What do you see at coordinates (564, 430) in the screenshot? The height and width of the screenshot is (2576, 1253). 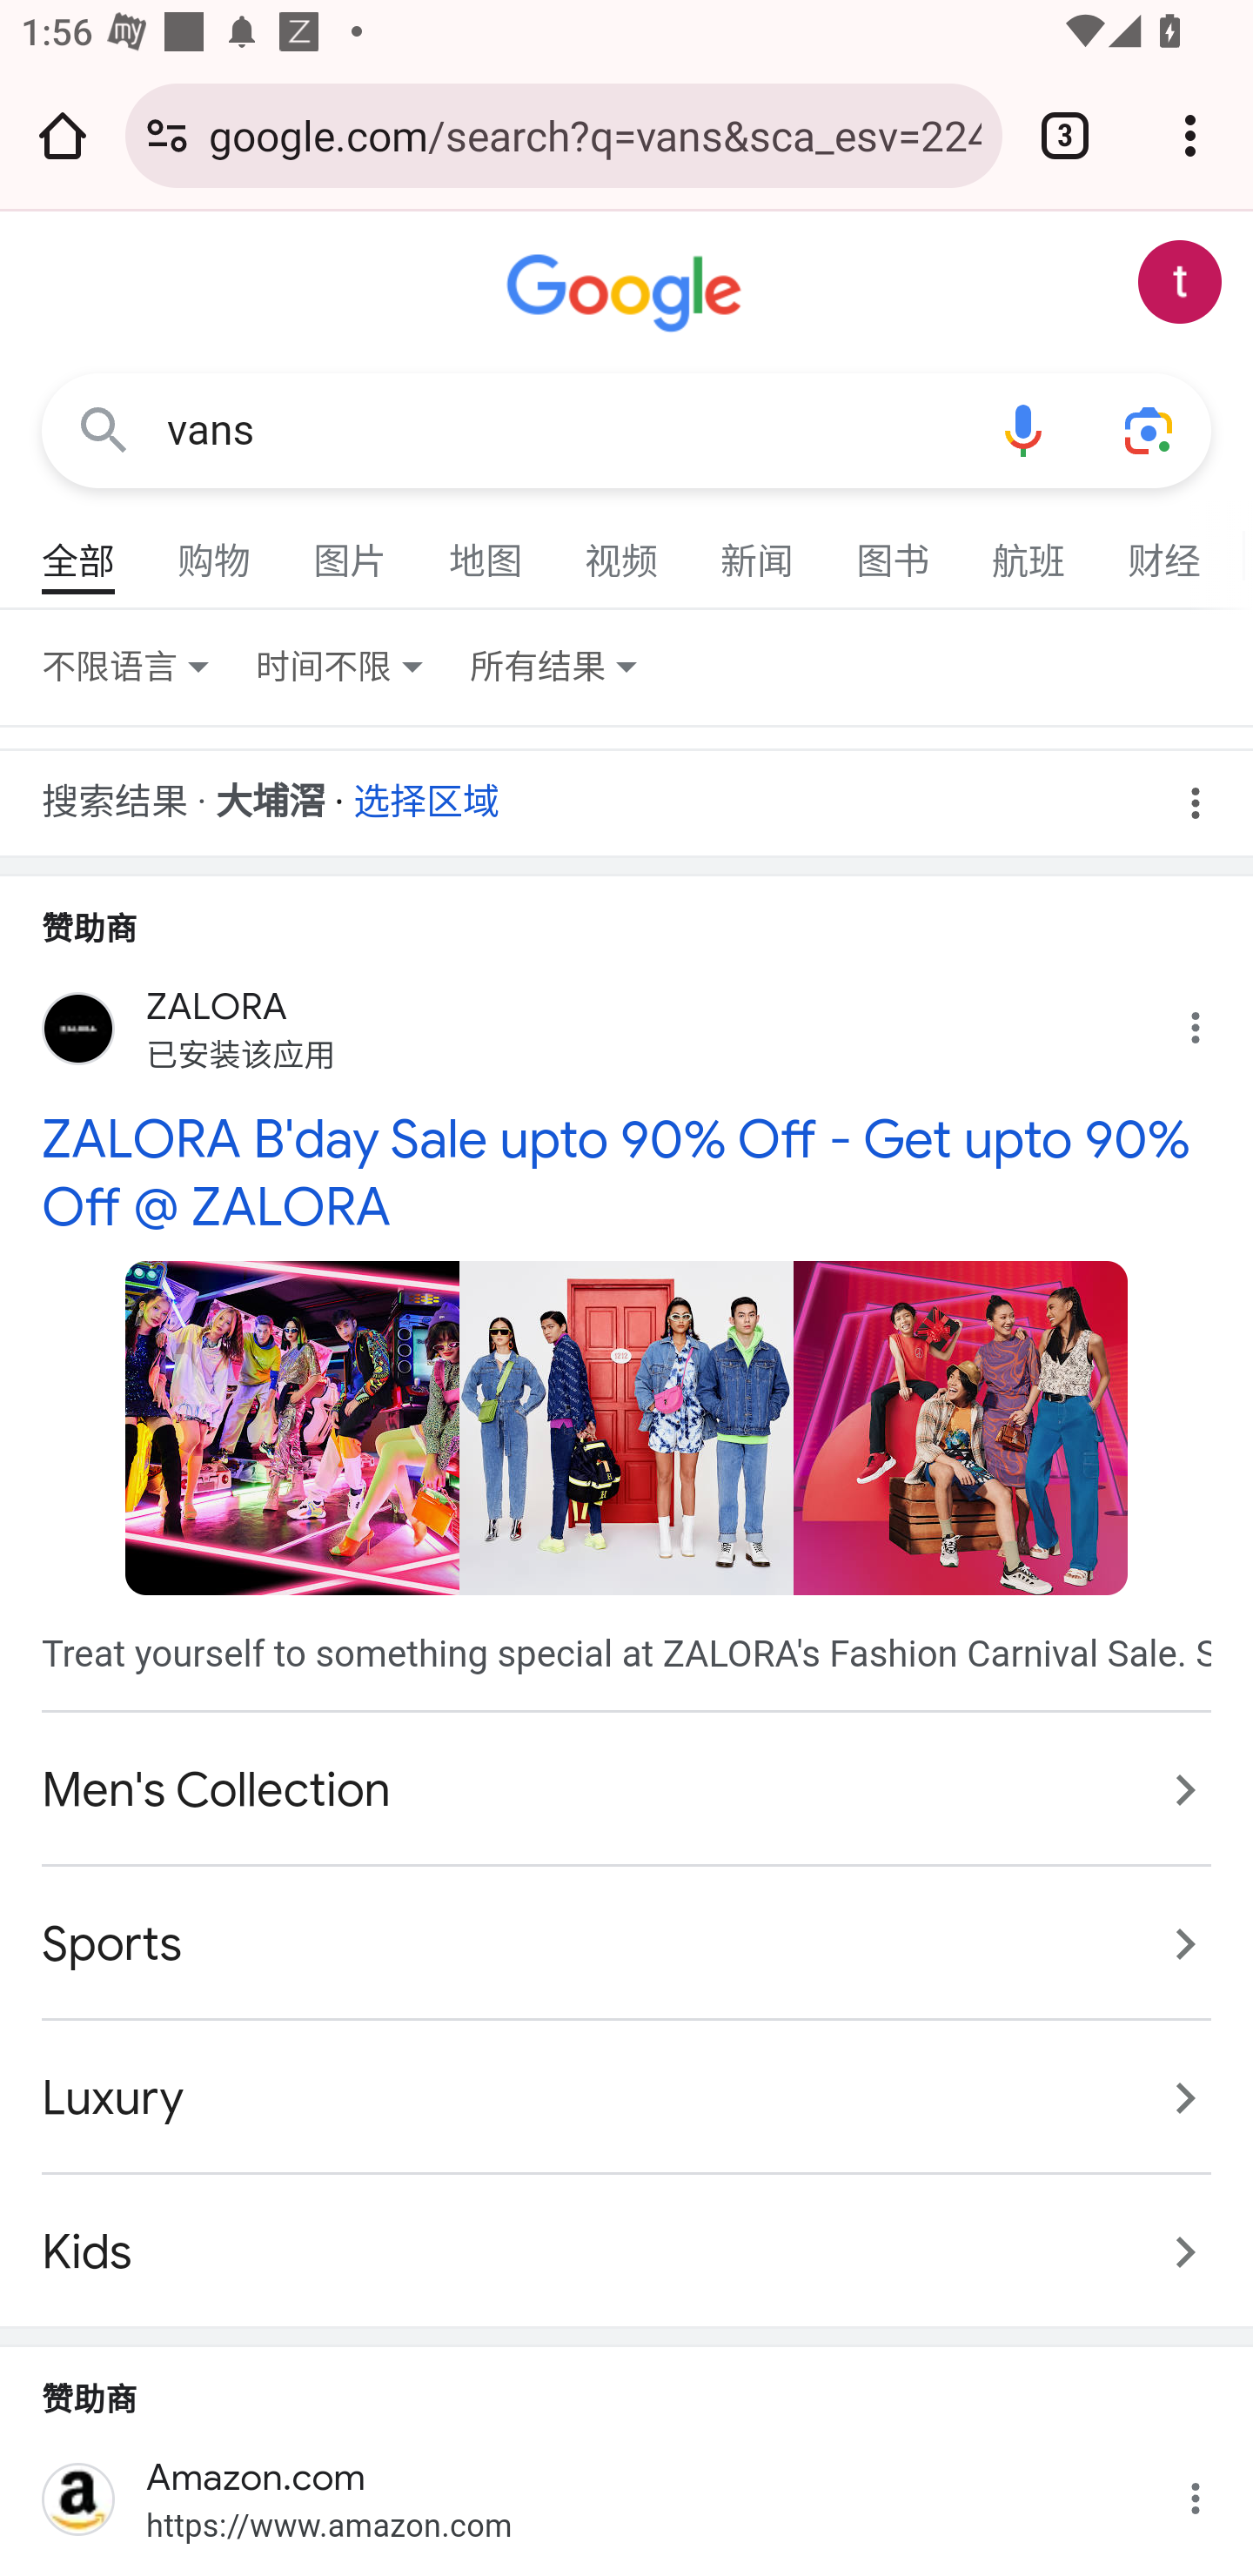 I see `vans` at bounding box center [564, 430].